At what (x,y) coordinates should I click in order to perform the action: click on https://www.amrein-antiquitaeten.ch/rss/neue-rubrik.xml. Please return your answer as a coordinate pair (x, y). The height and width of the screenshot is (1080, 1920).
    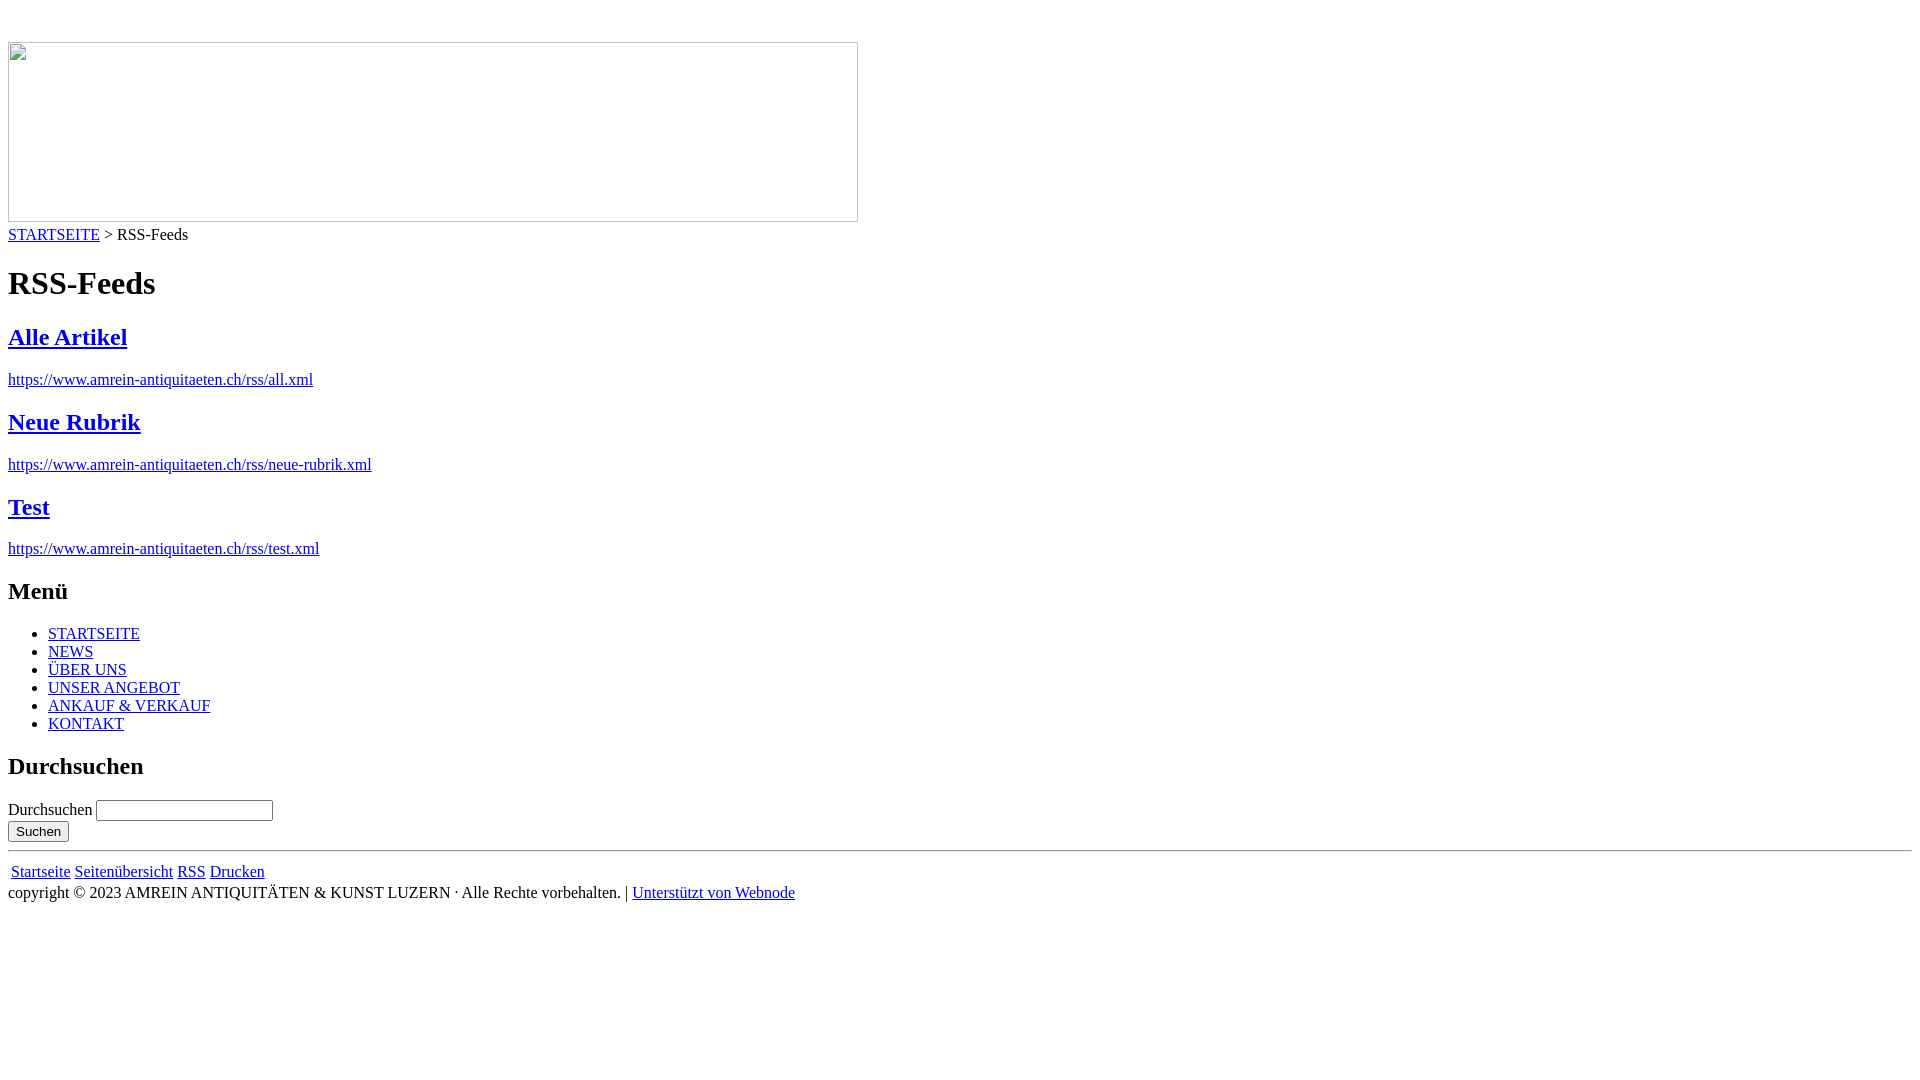
    Looking at the image, I should click on (190, 464).